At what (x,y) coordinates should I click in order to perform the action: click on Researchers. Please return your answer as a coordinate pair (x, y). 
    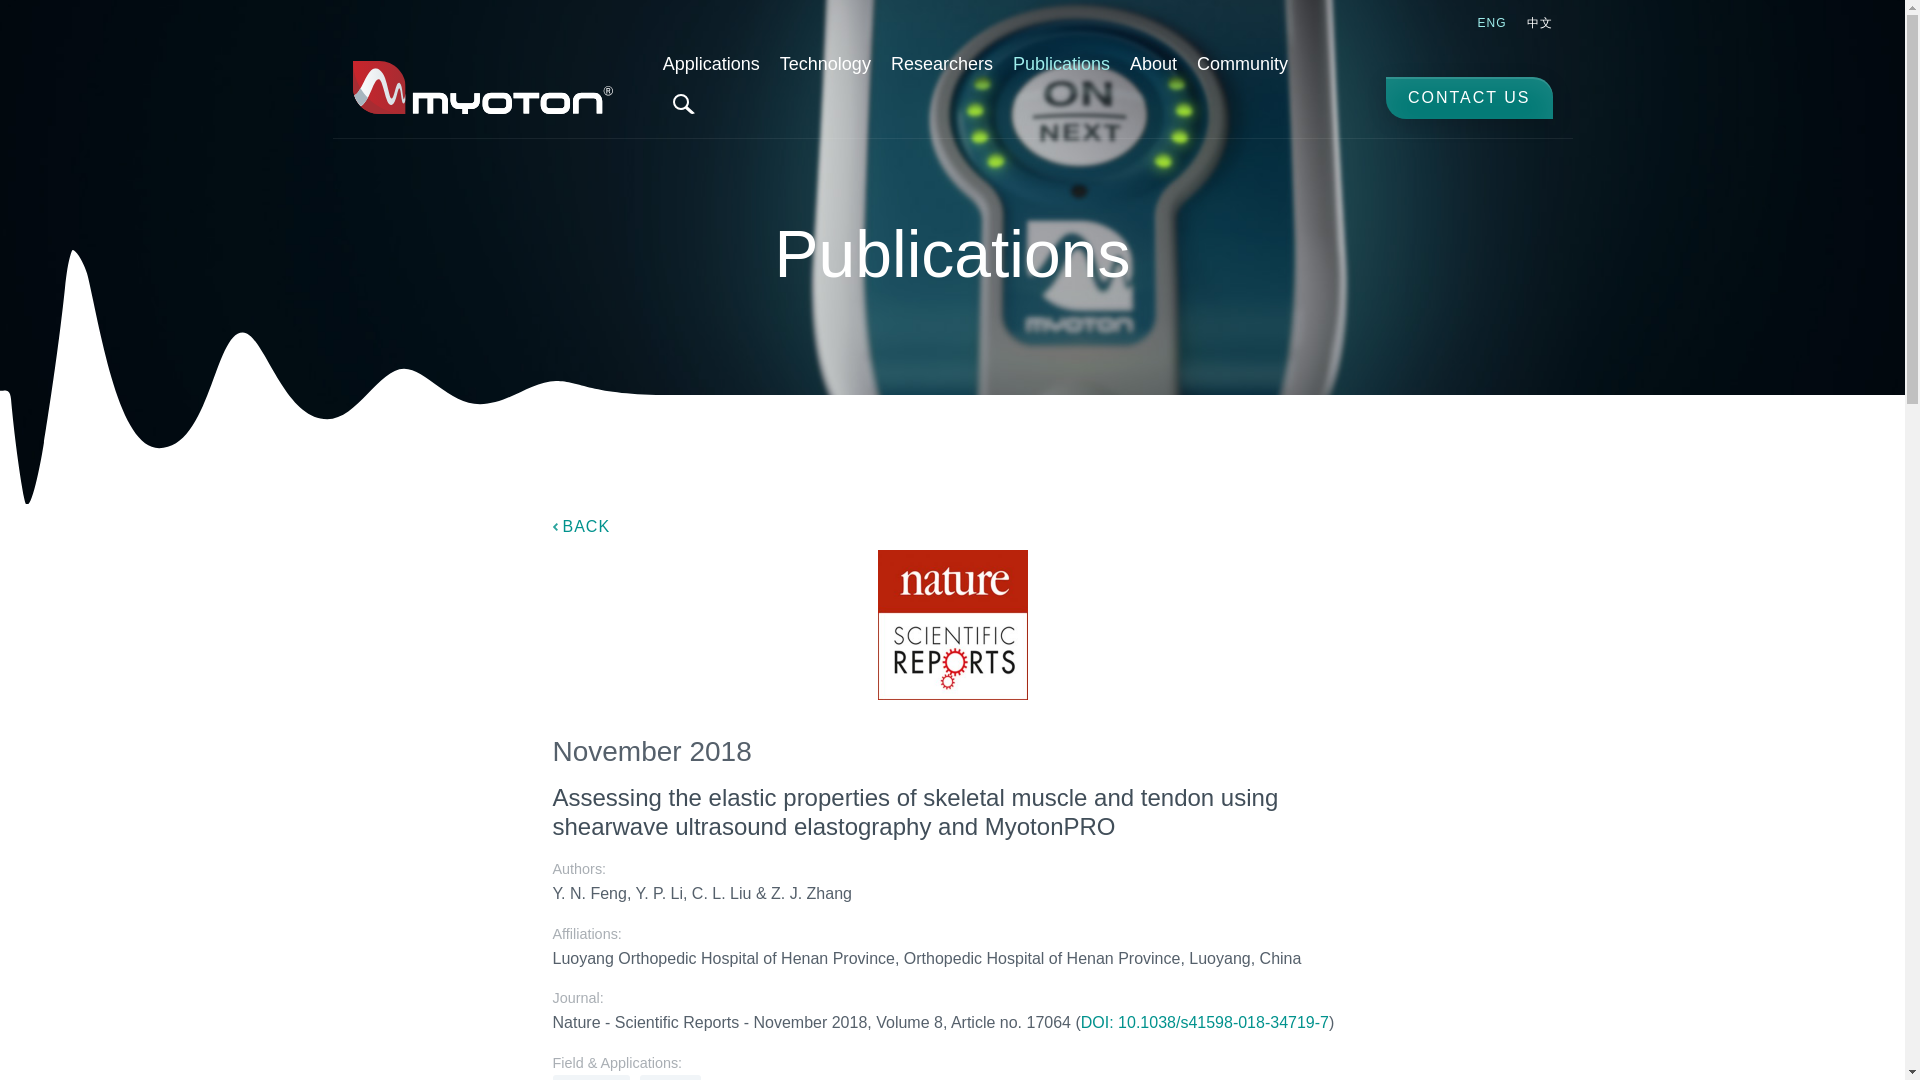
    Looking at the image, I should click on (942, 64).